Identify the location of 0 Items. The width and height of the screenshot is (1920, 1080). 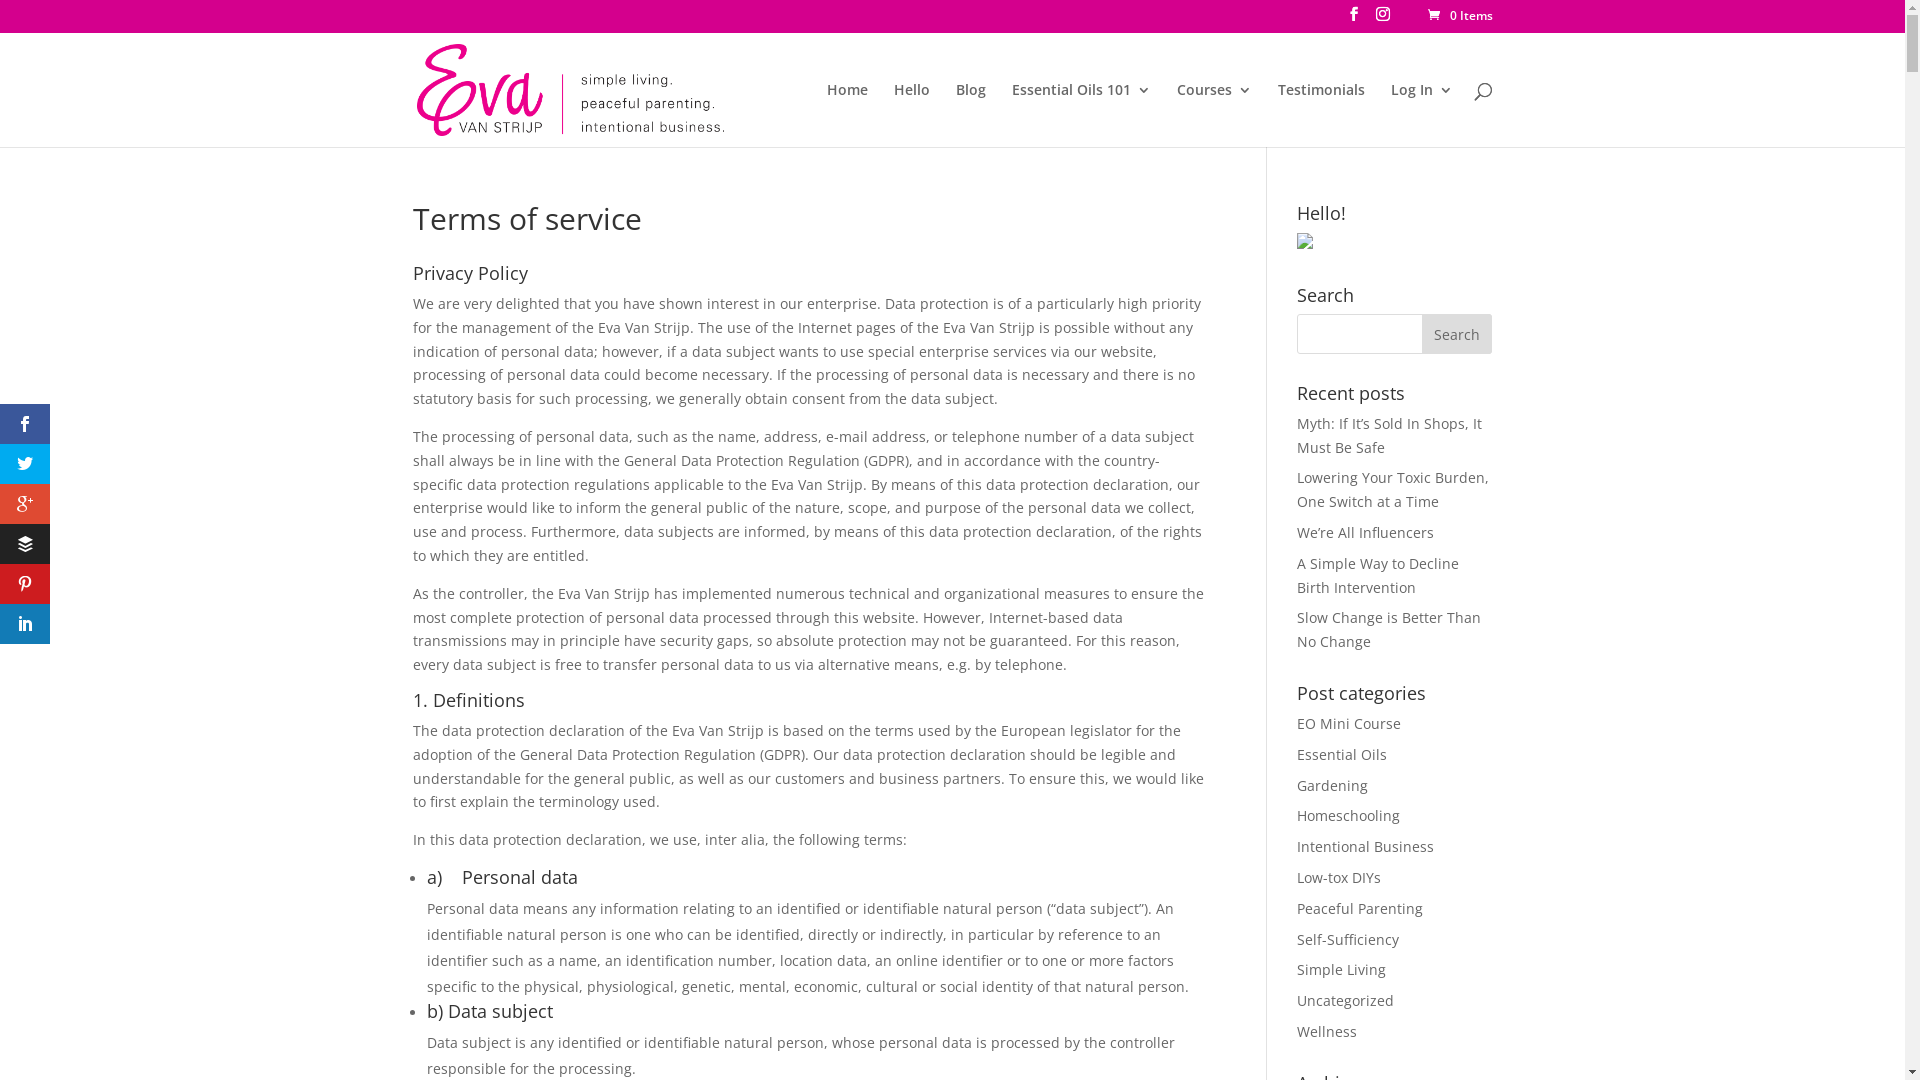
(1458, 16).